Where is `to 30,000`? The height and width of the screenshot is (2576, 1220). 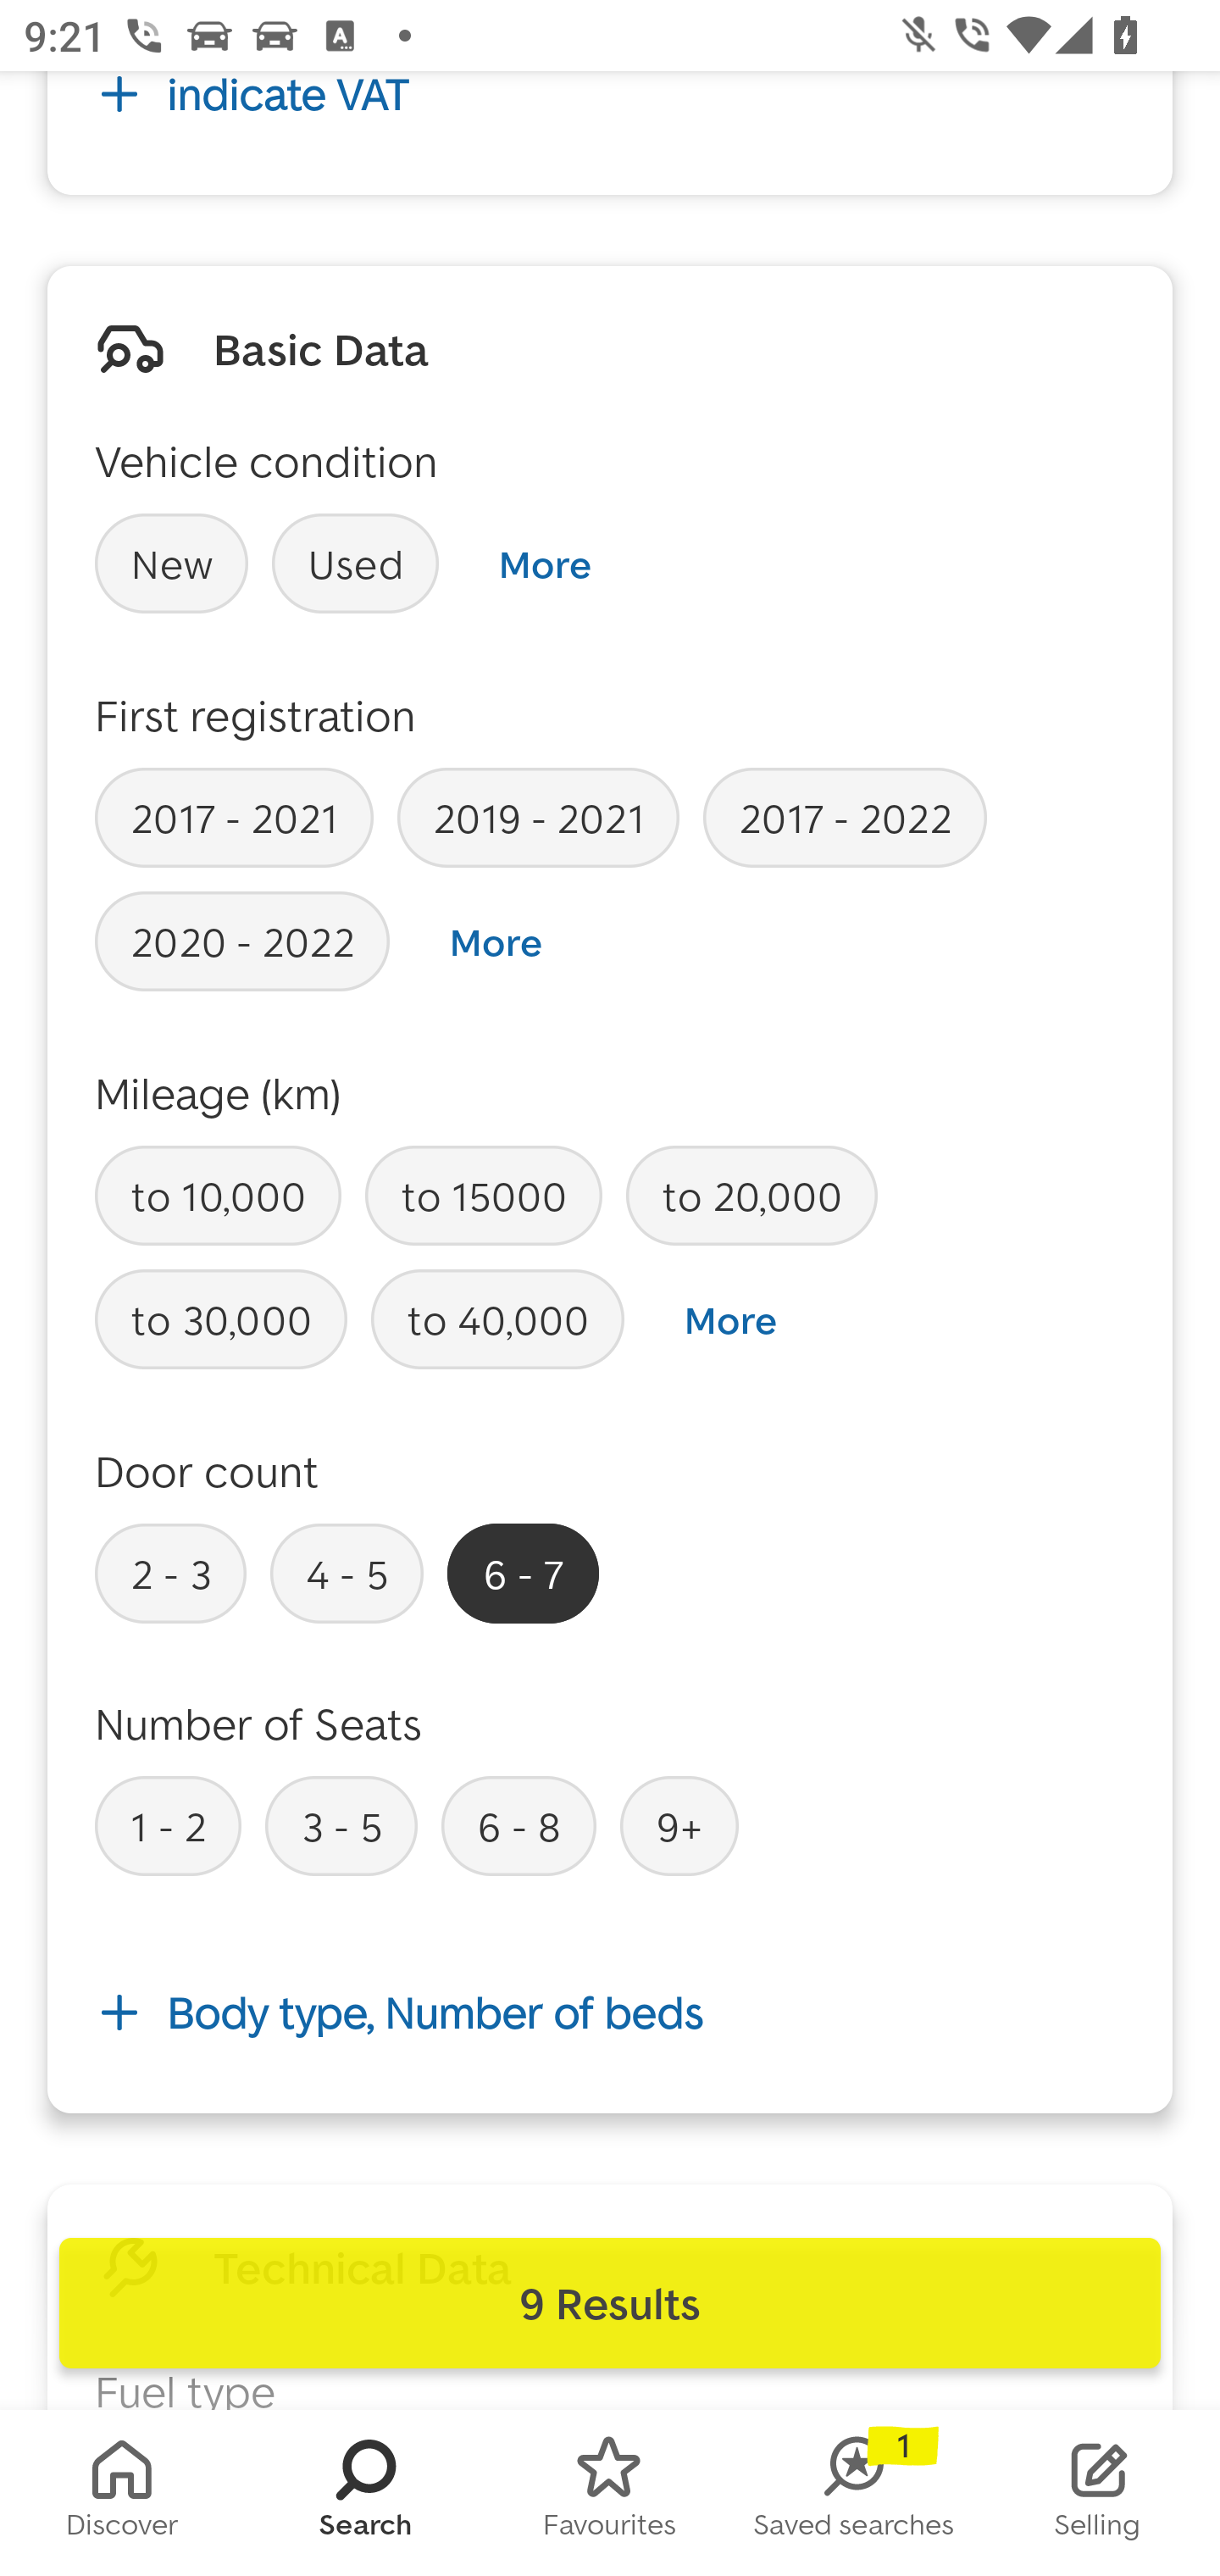
to 30,000 is located at coordinates (221, 1320).